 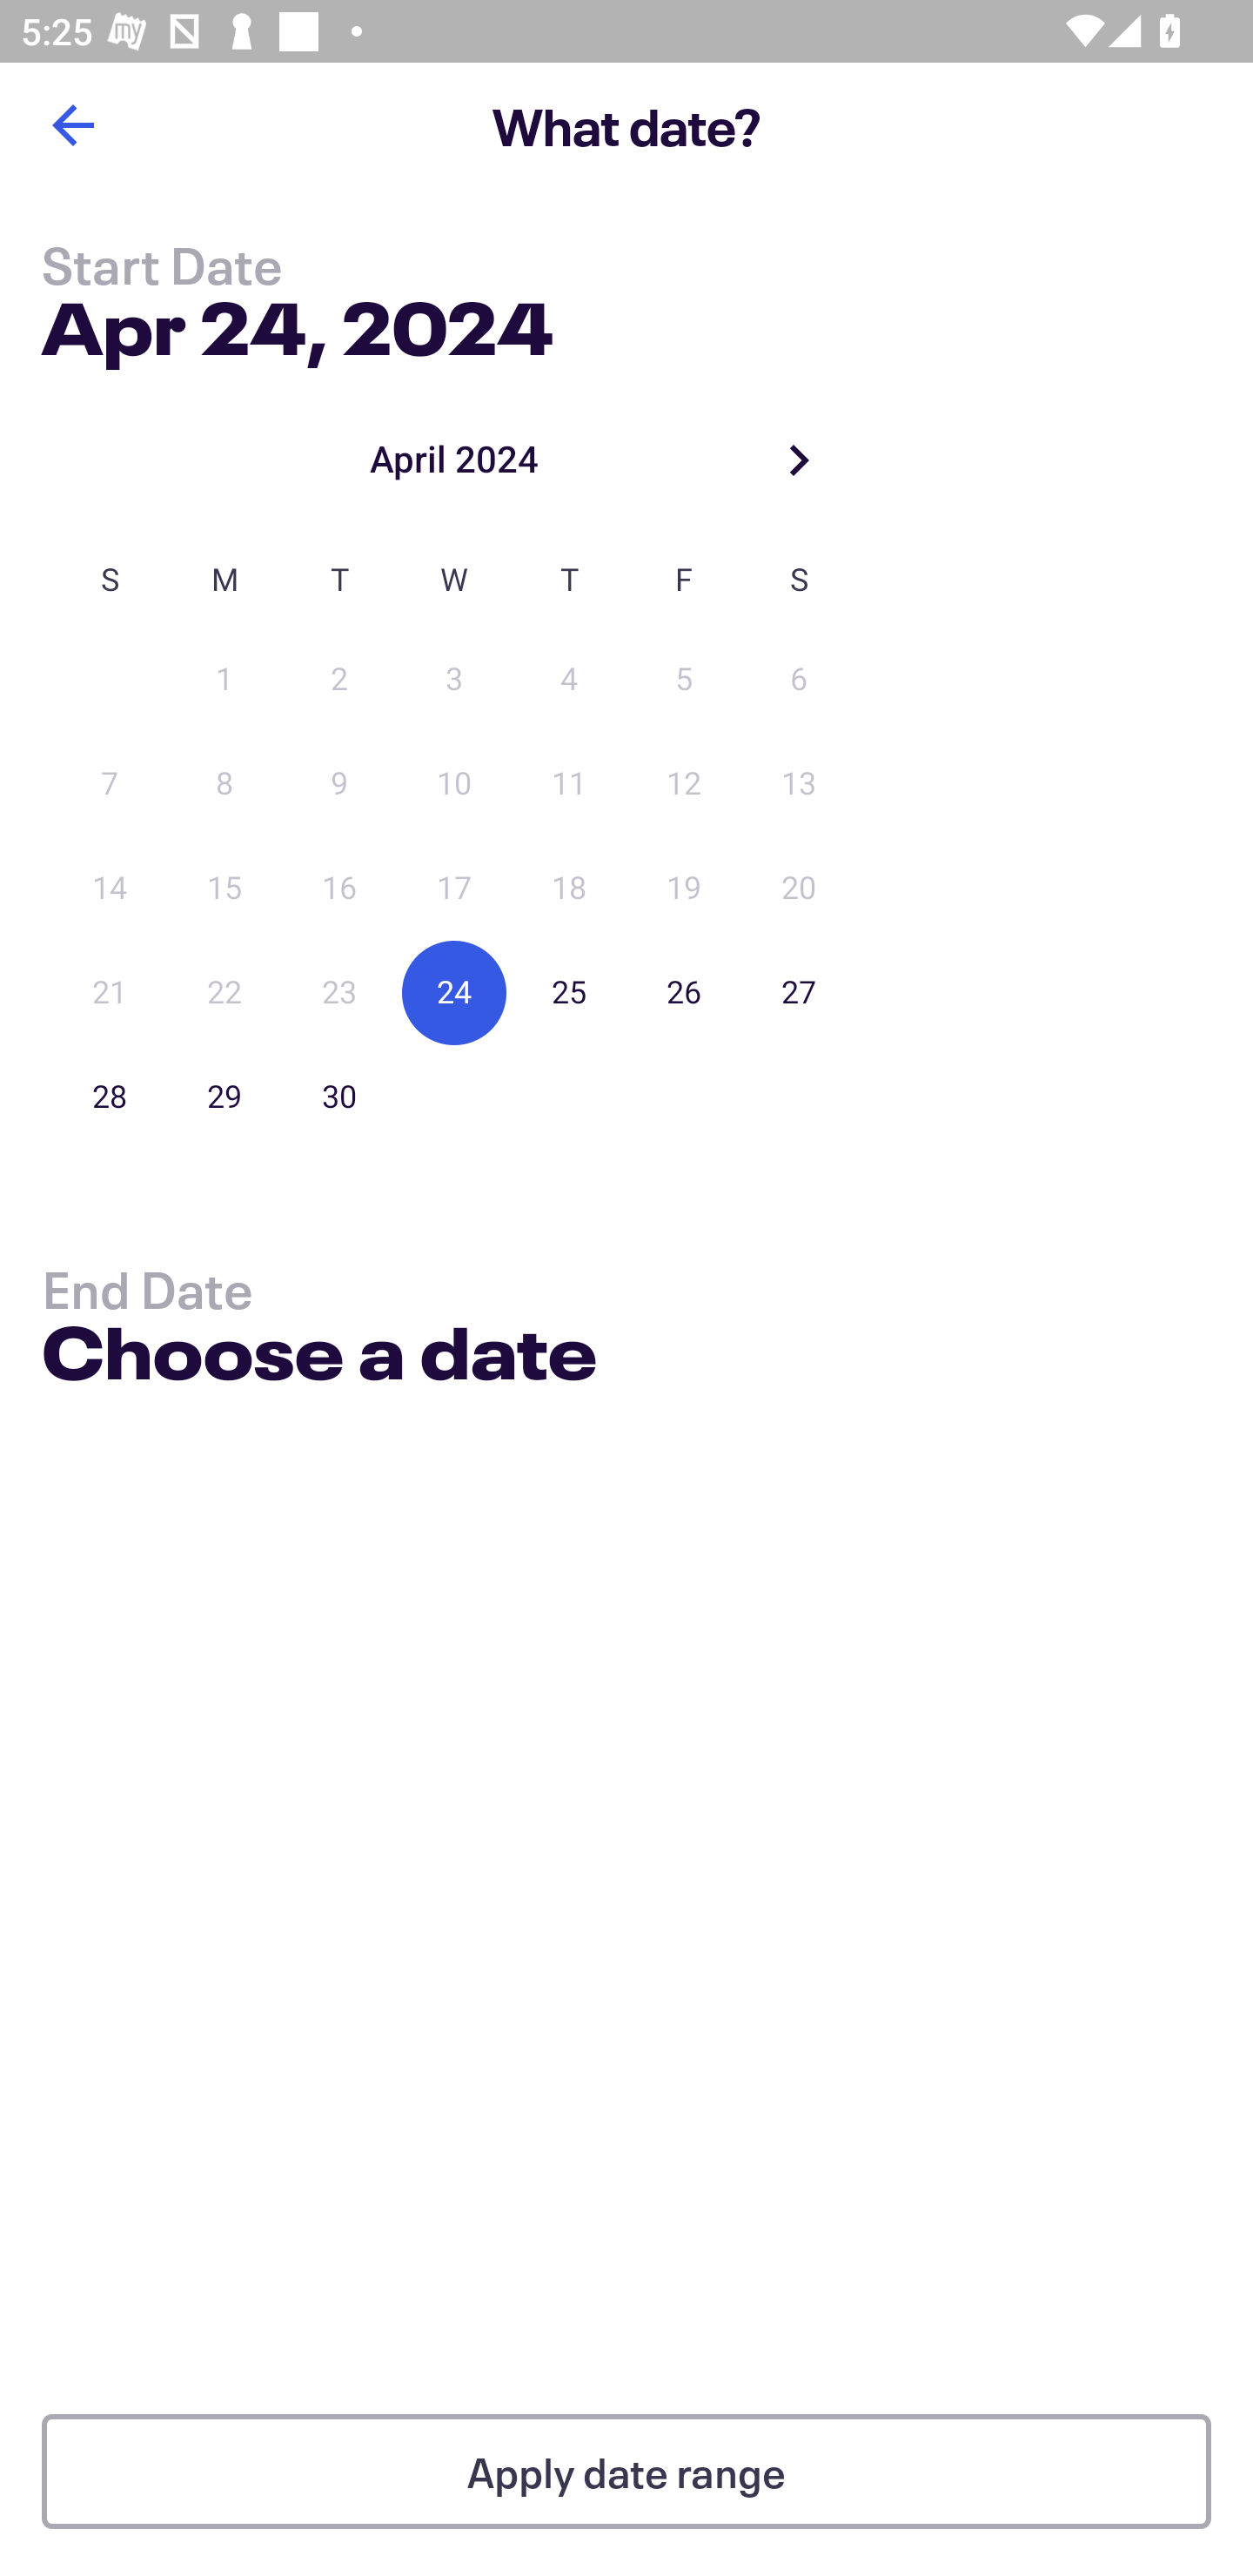 What do you see at coordinates (110, 1097) in the screenshot?
I see `28 28 April 2024` at bounding box center [110, 1097].